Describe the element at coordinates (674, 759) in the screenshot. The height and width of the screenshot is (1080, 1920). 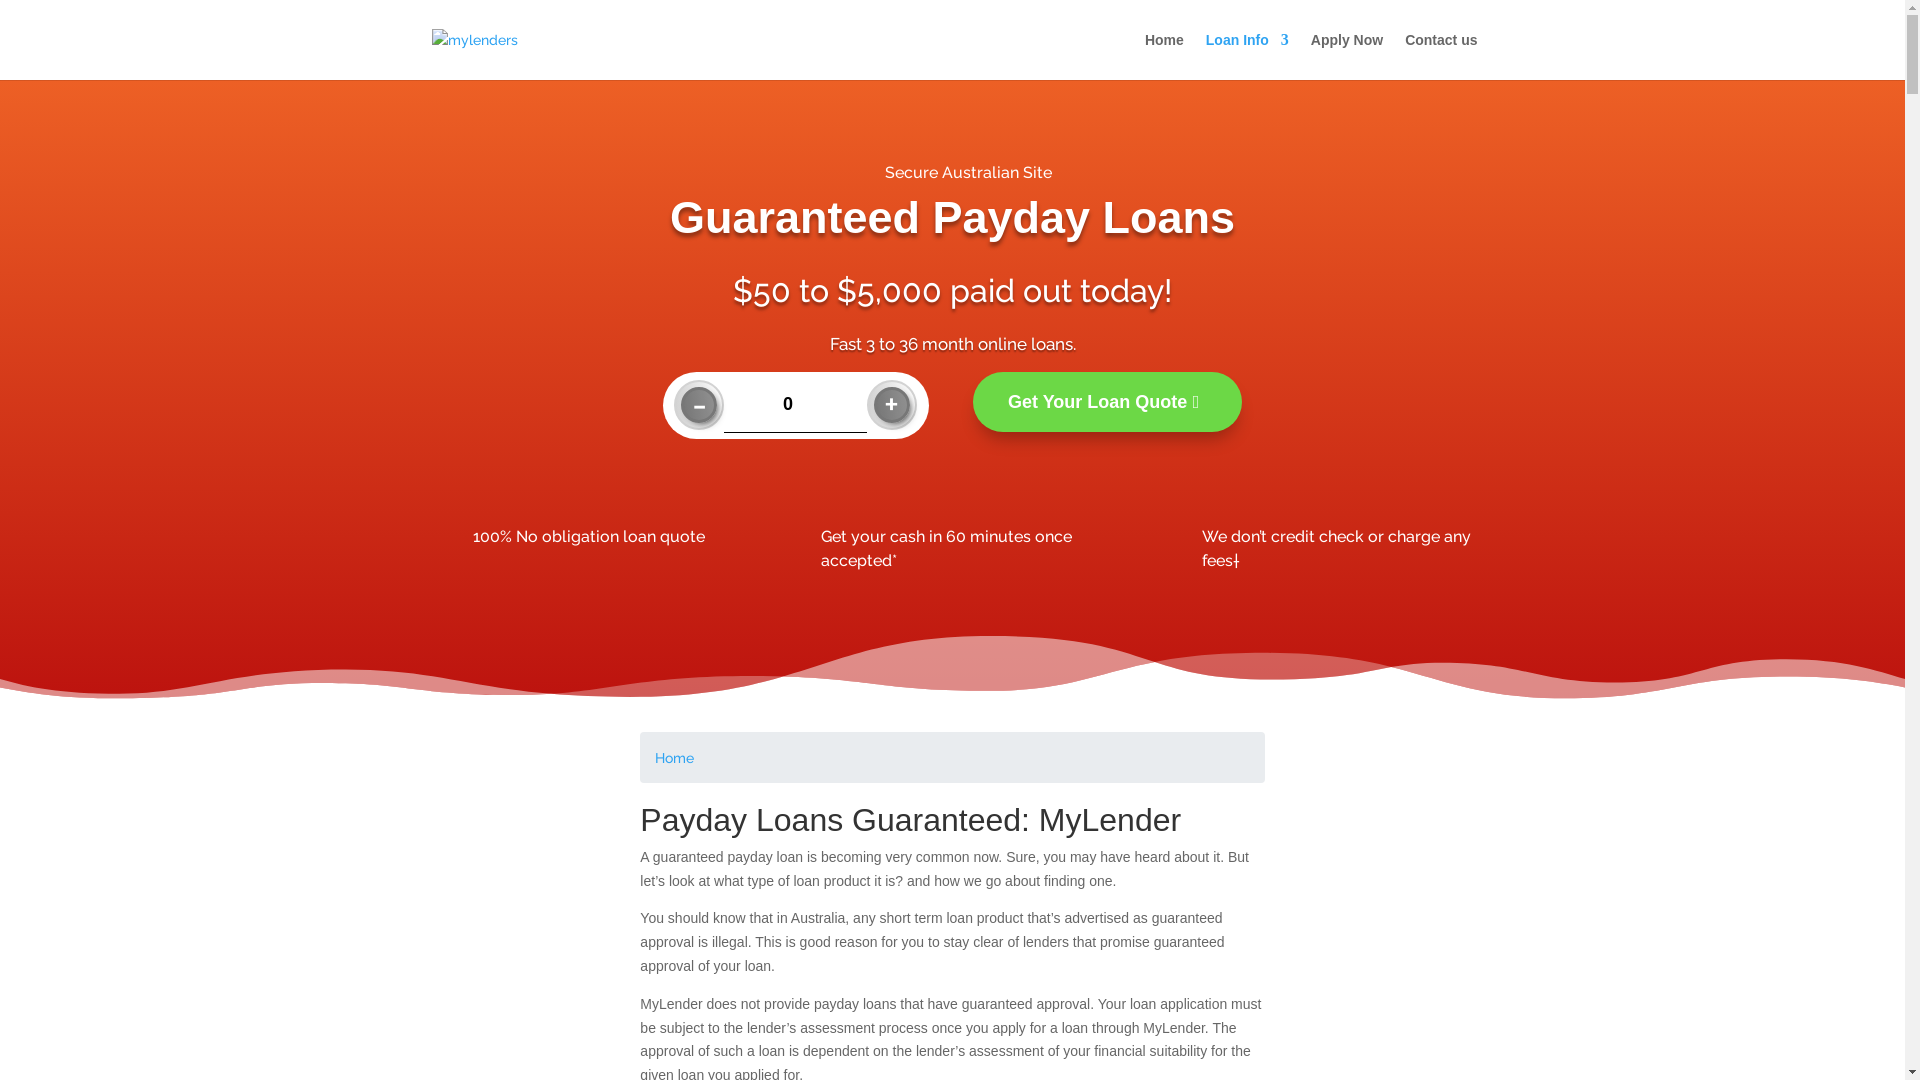
I see `Home` at that location.